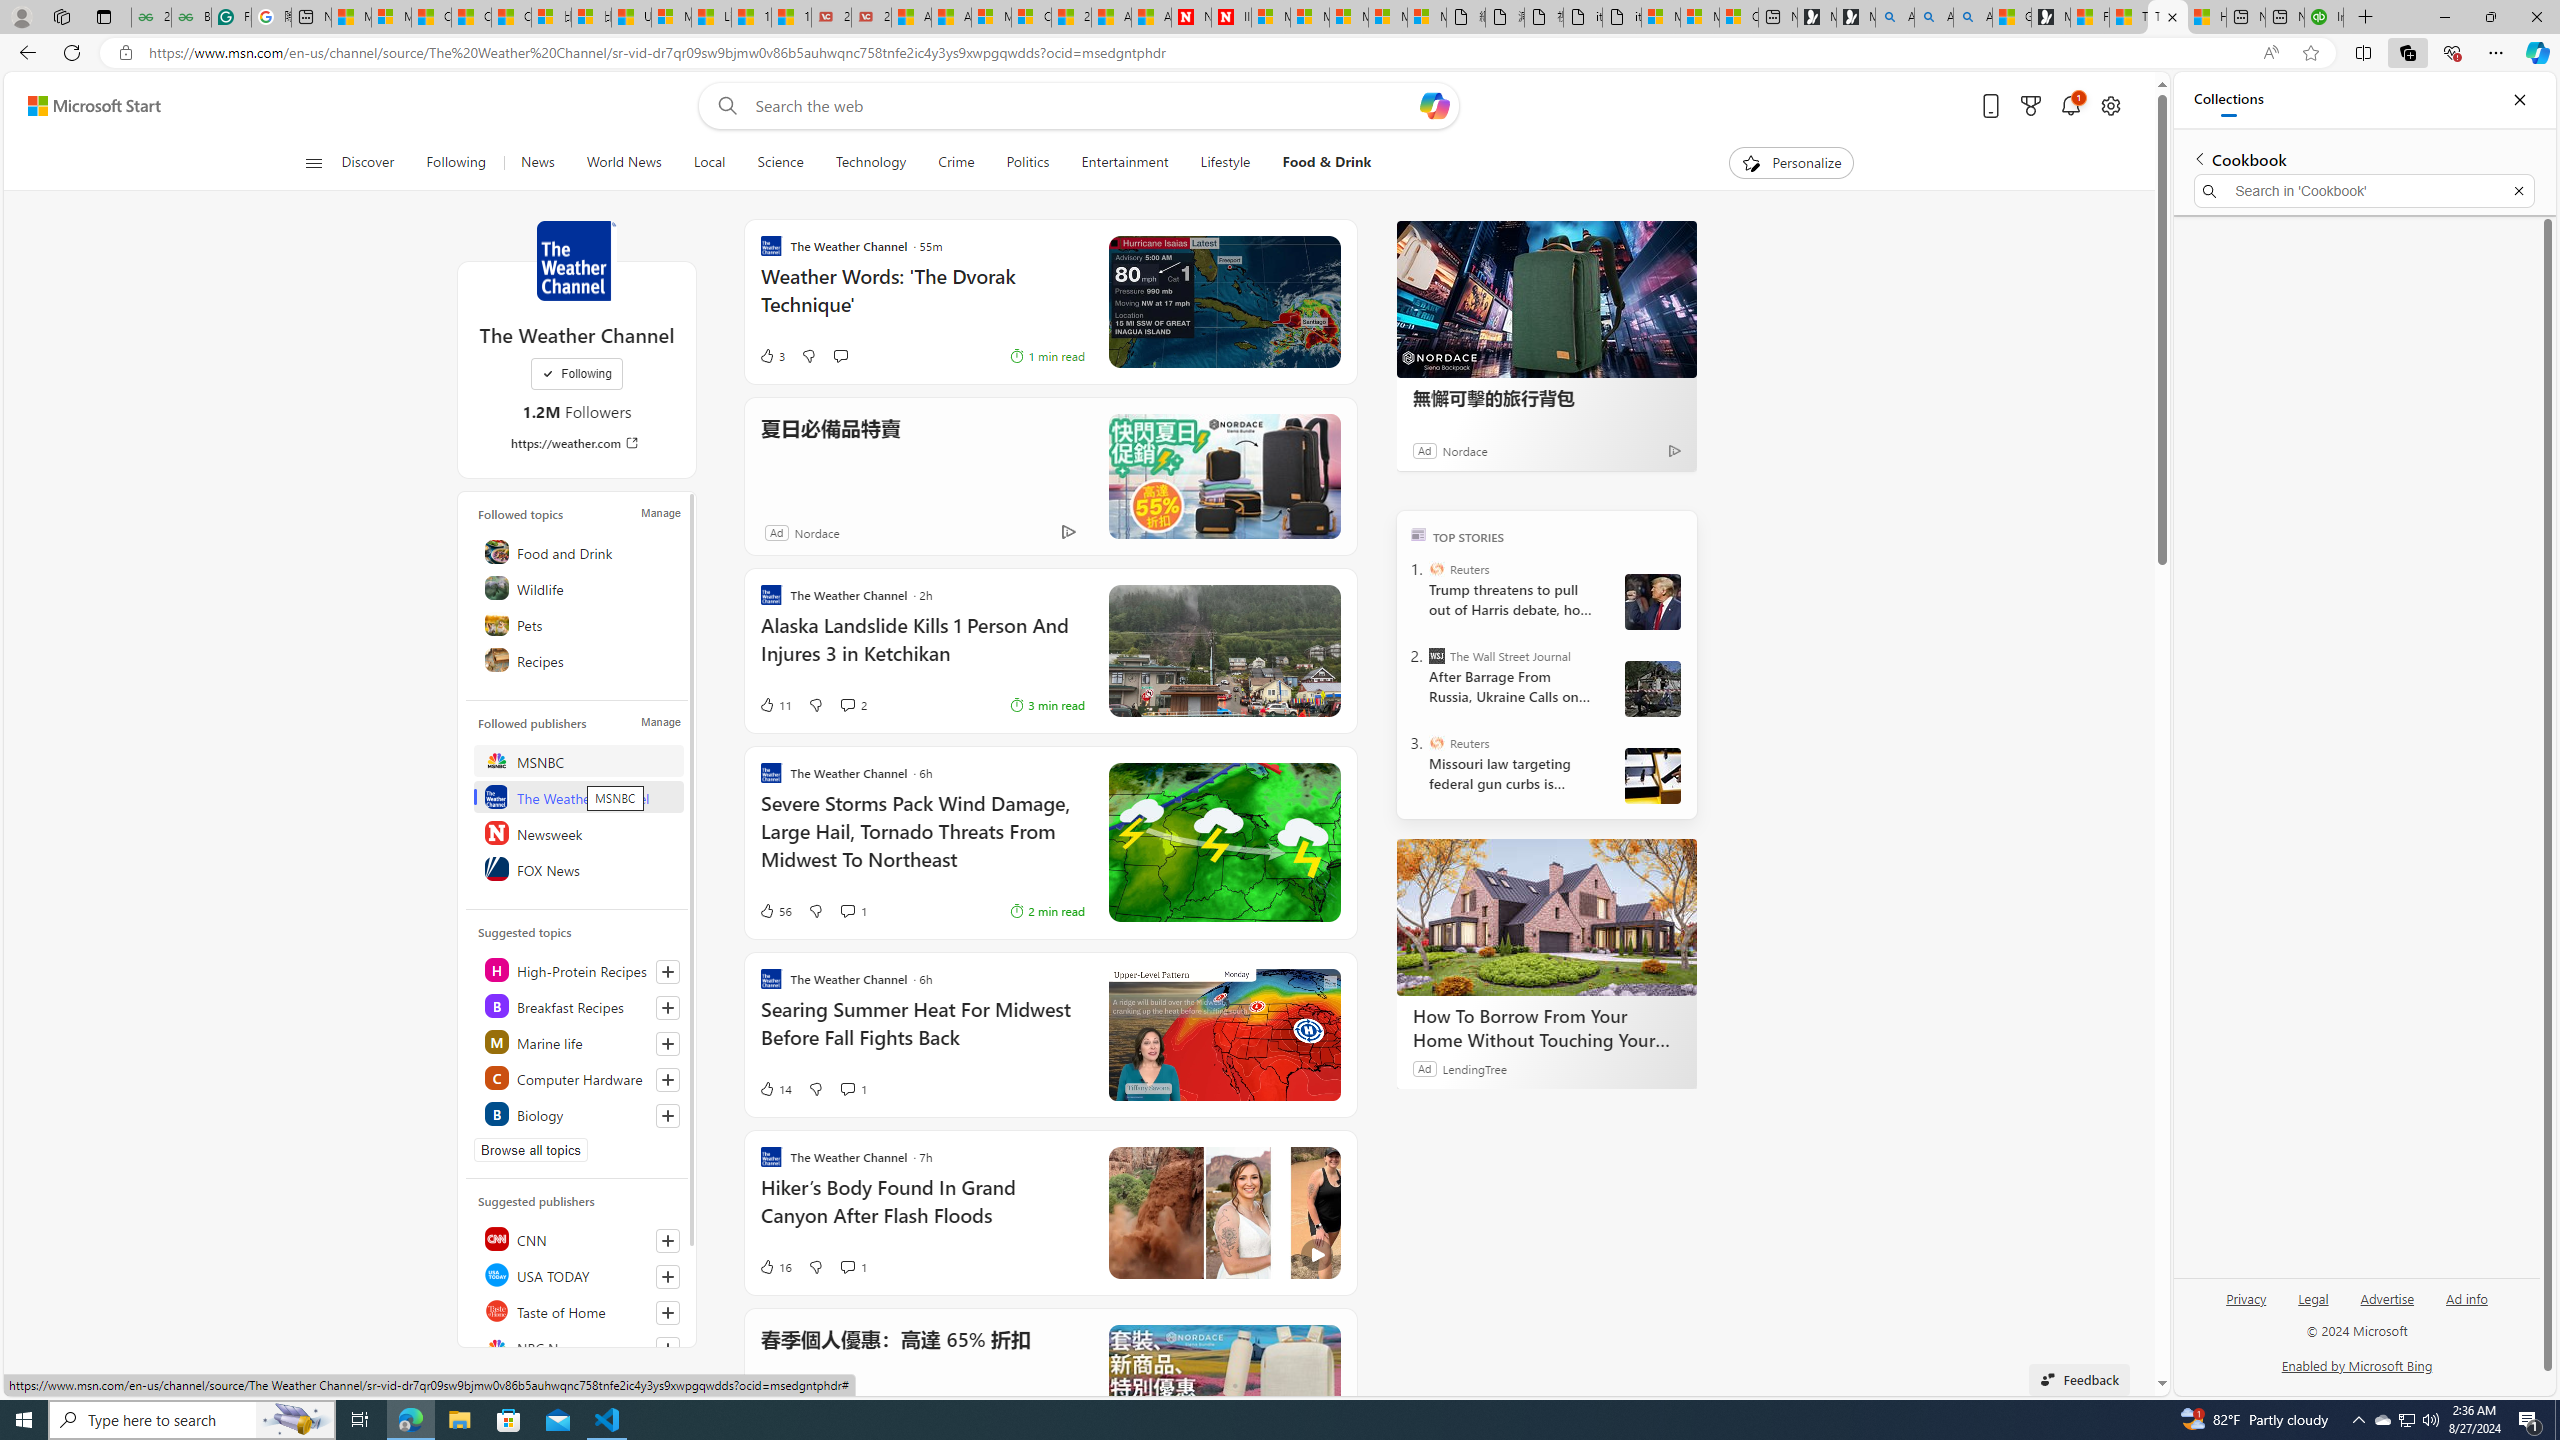  I want to click on 14 Like, so click(774, 1089).